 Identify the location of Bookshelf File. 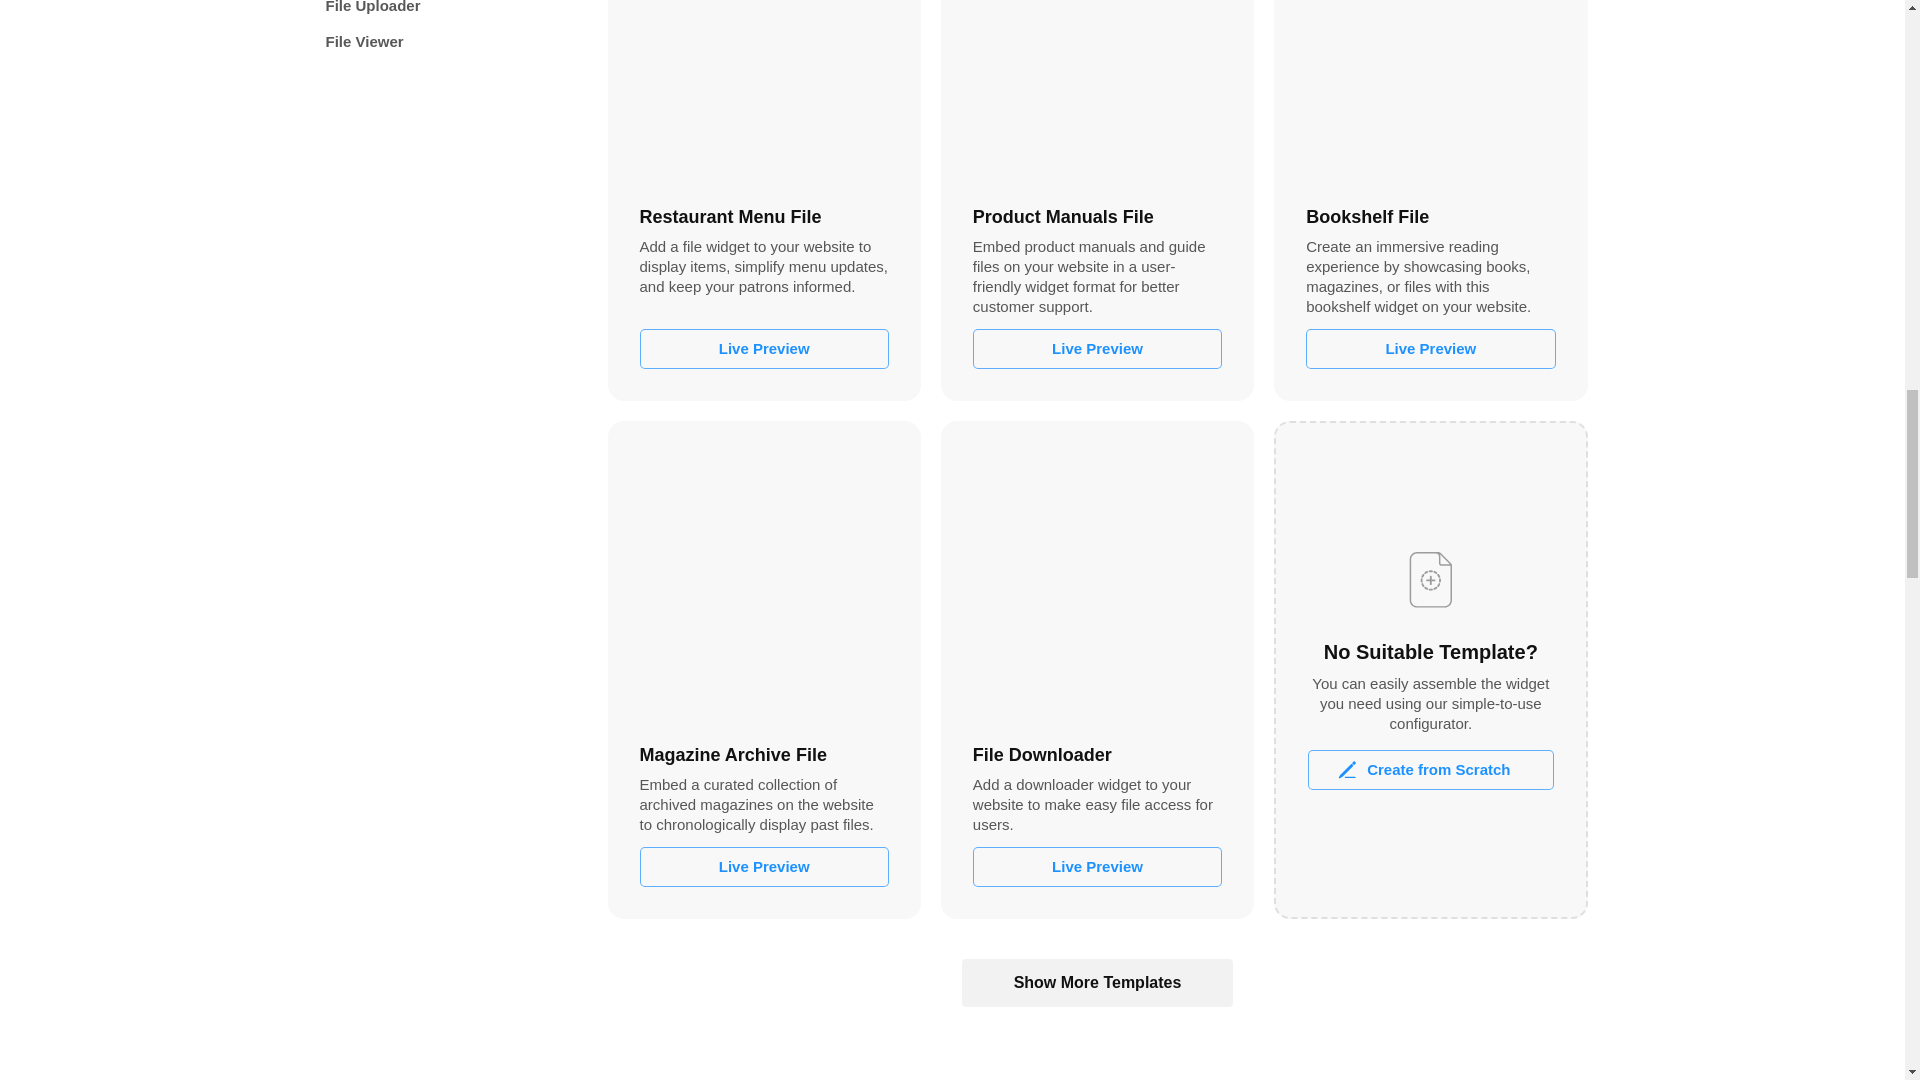
(1430, 92).